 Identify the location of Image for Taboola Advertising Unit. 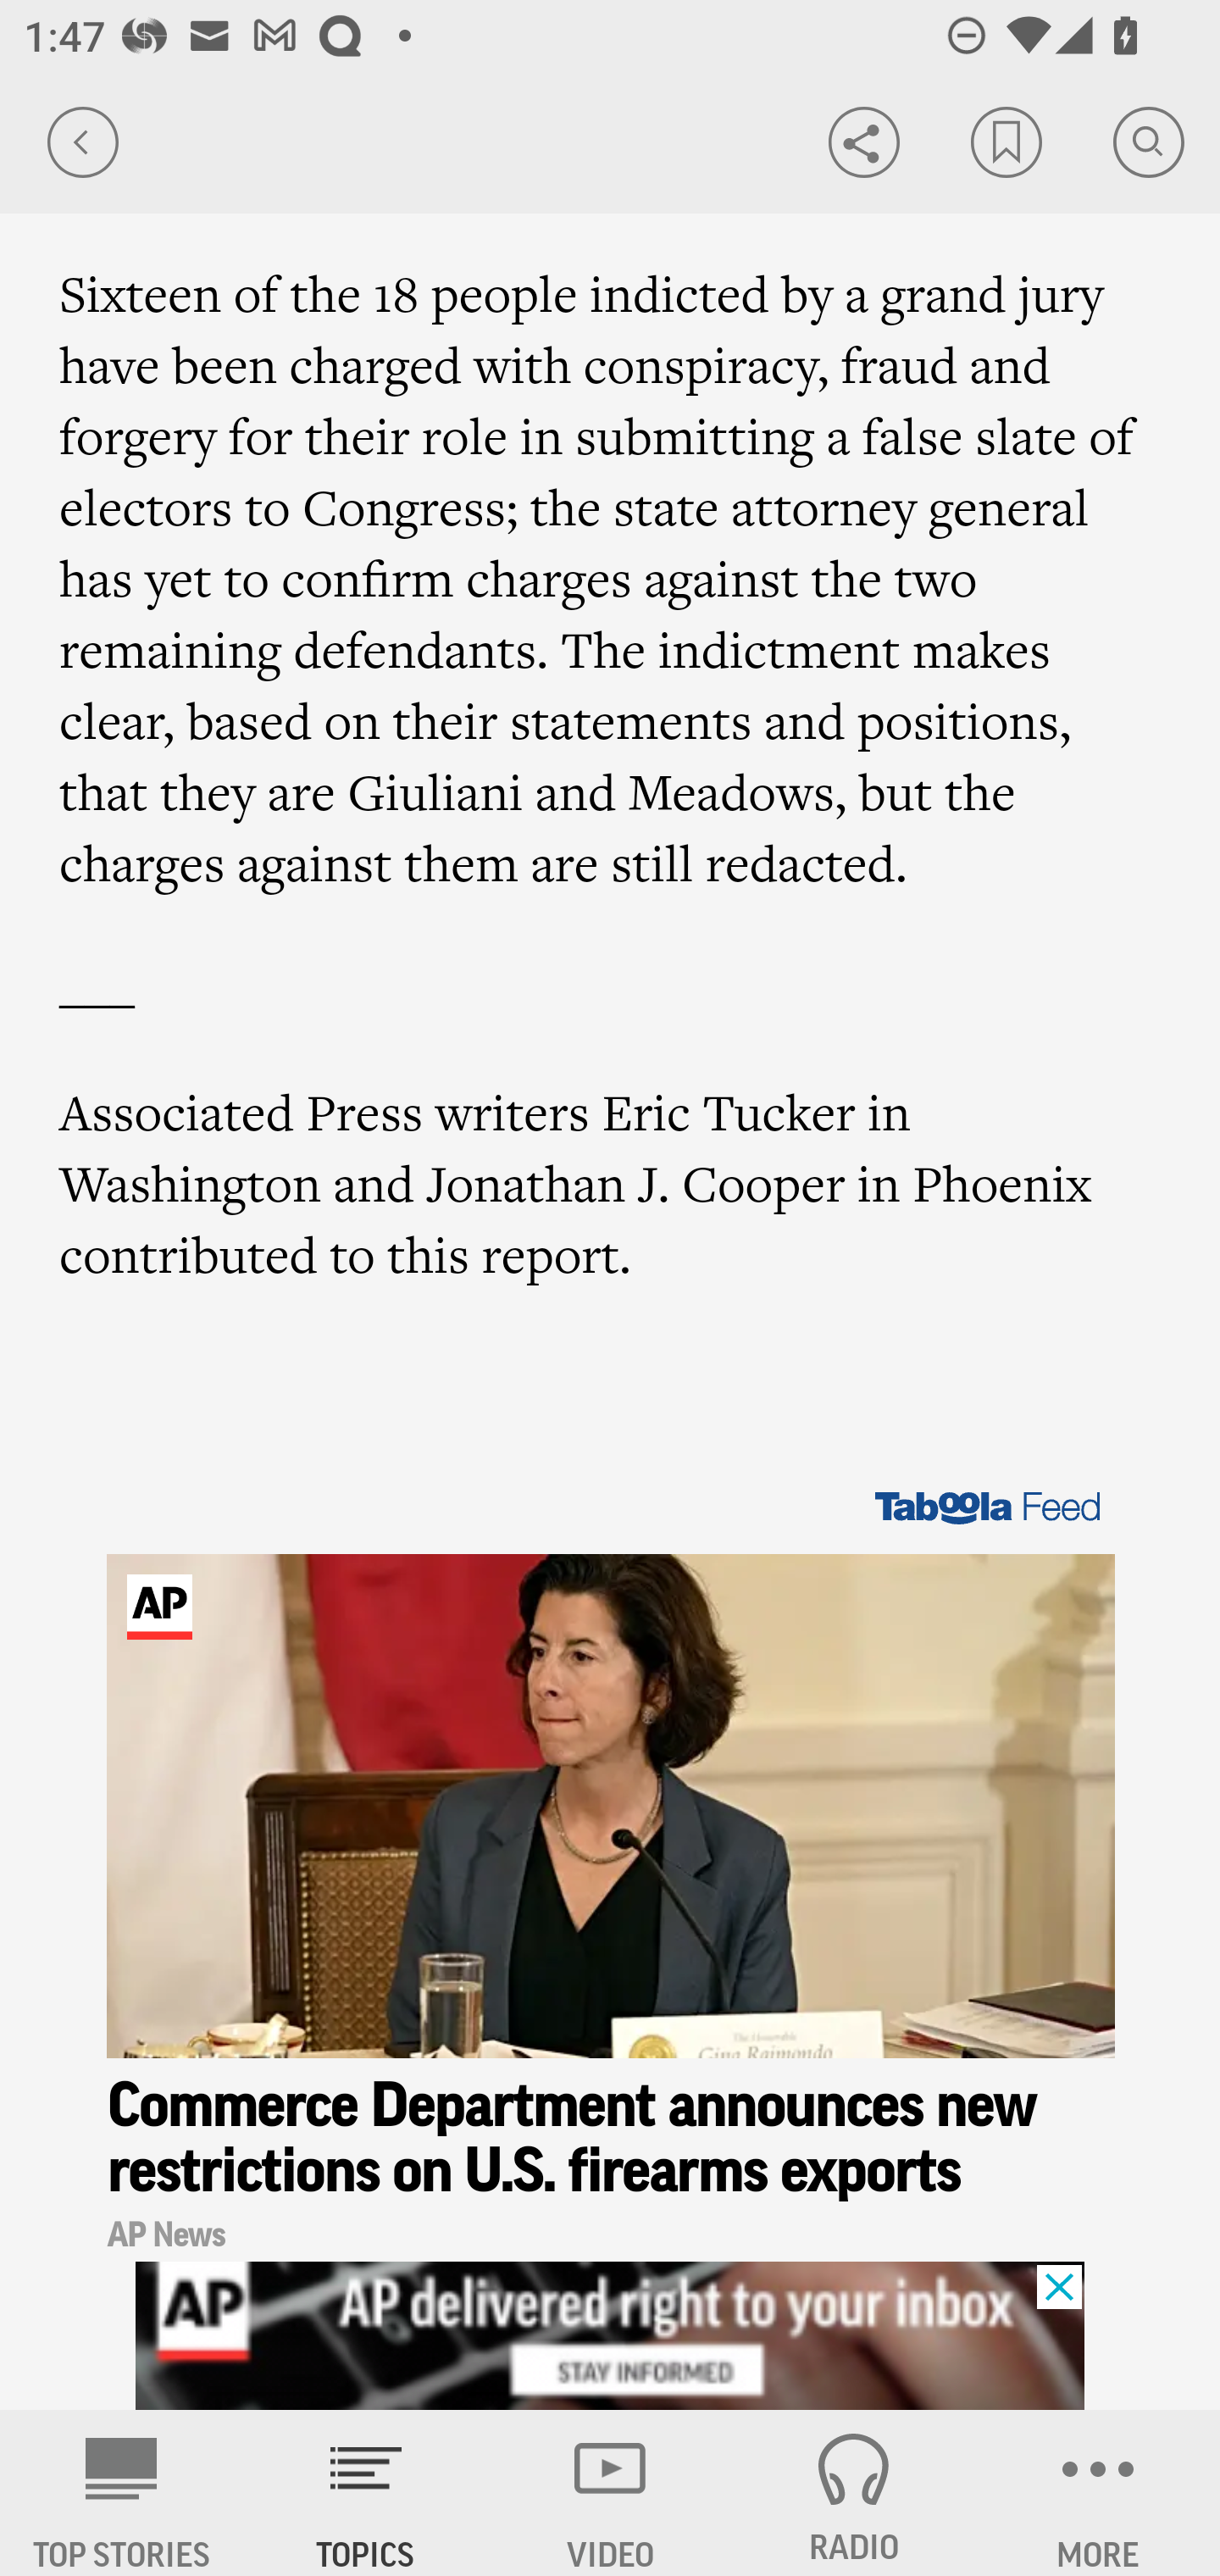
(612, 1807).